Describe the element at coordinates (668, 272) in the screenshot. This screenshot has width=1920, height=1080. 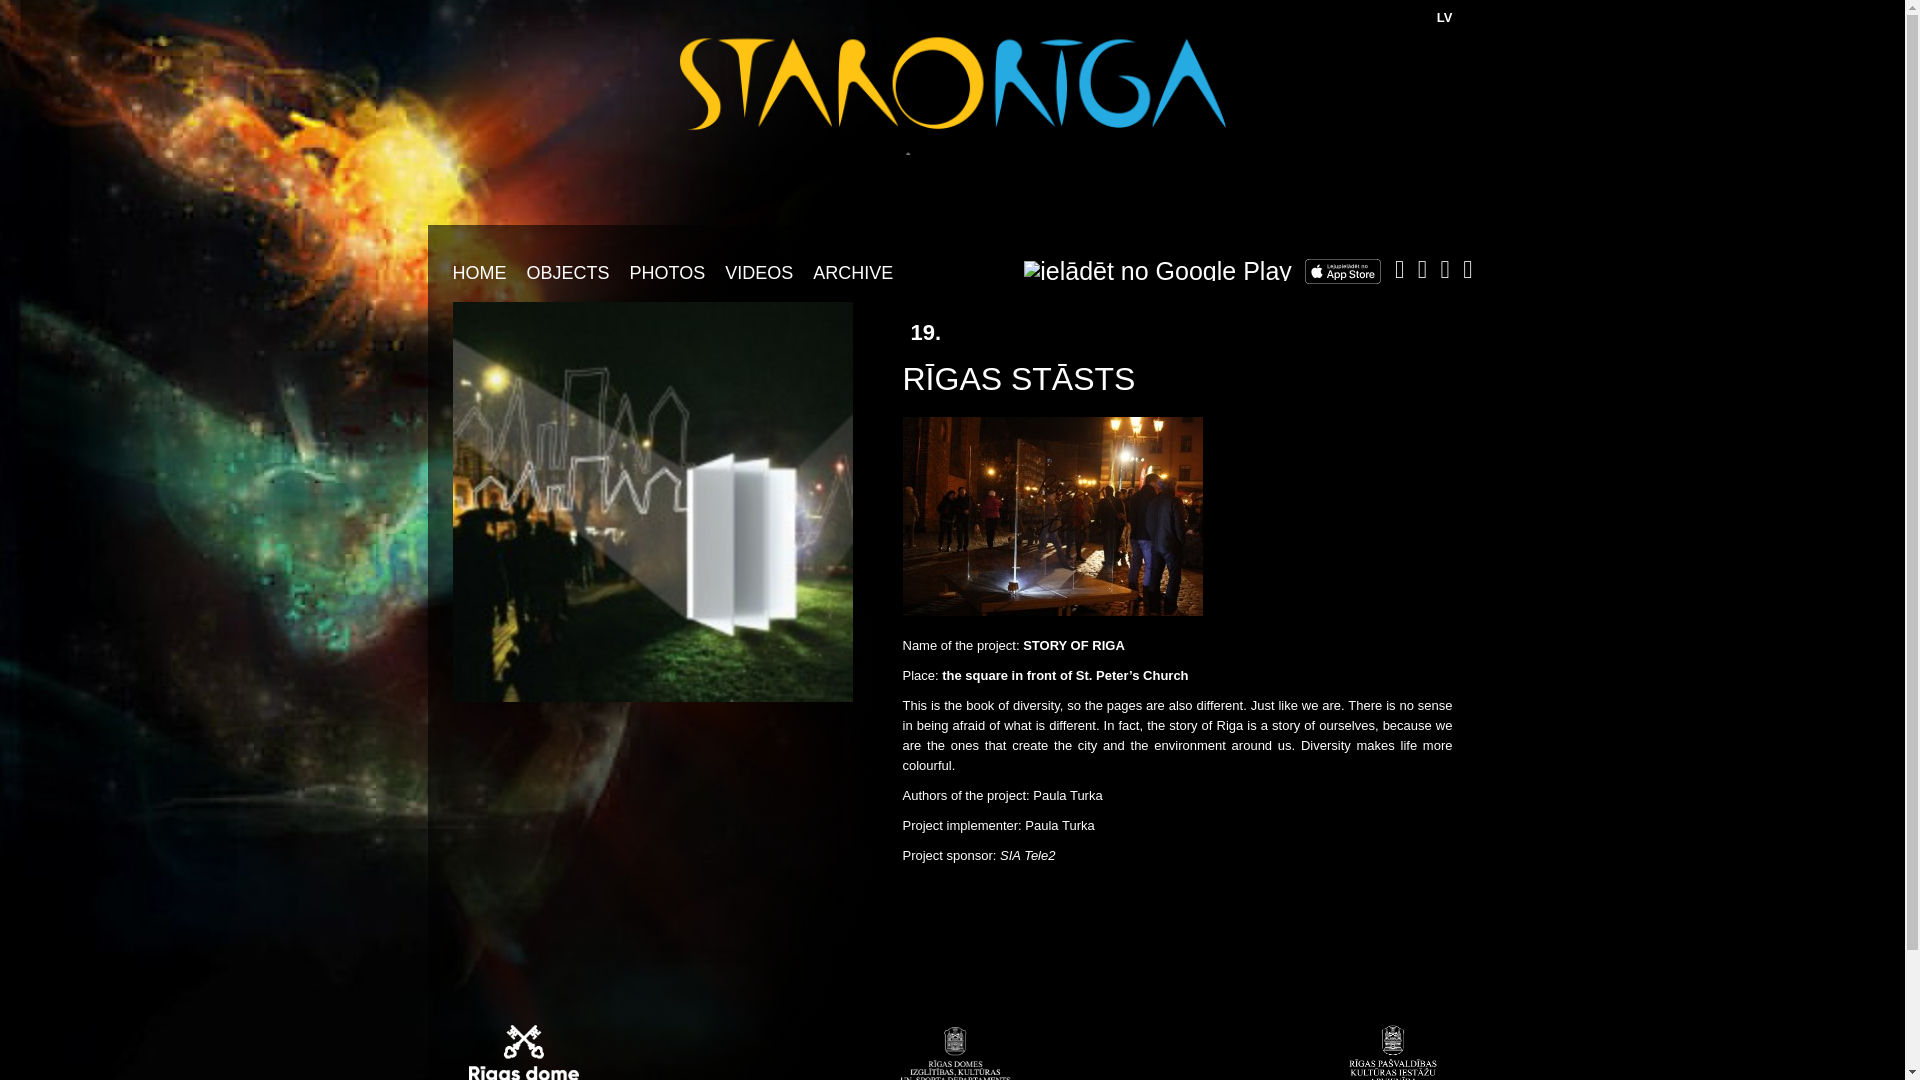
I see `PHOTOS` at that location.